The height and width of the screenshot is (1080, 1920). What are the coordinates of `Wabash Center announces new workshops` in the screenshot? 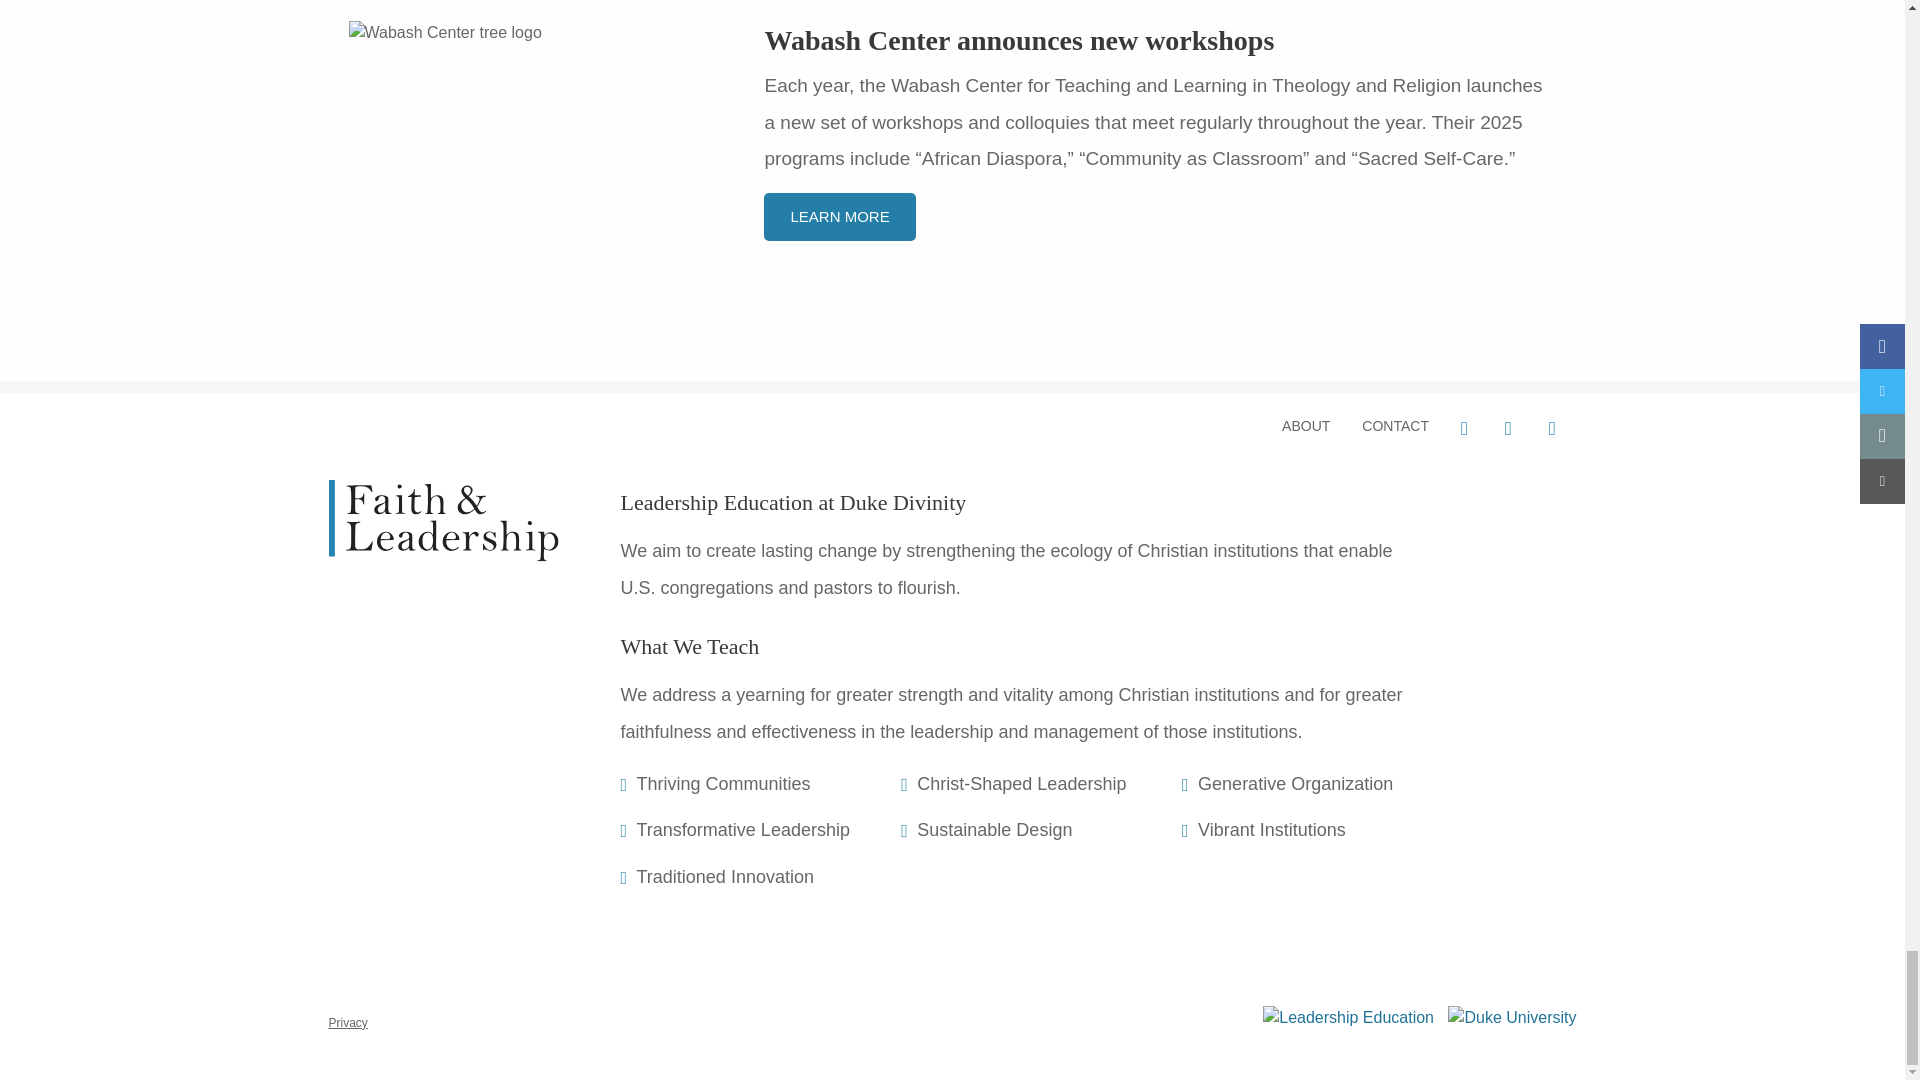 It's located at (1019, 40).